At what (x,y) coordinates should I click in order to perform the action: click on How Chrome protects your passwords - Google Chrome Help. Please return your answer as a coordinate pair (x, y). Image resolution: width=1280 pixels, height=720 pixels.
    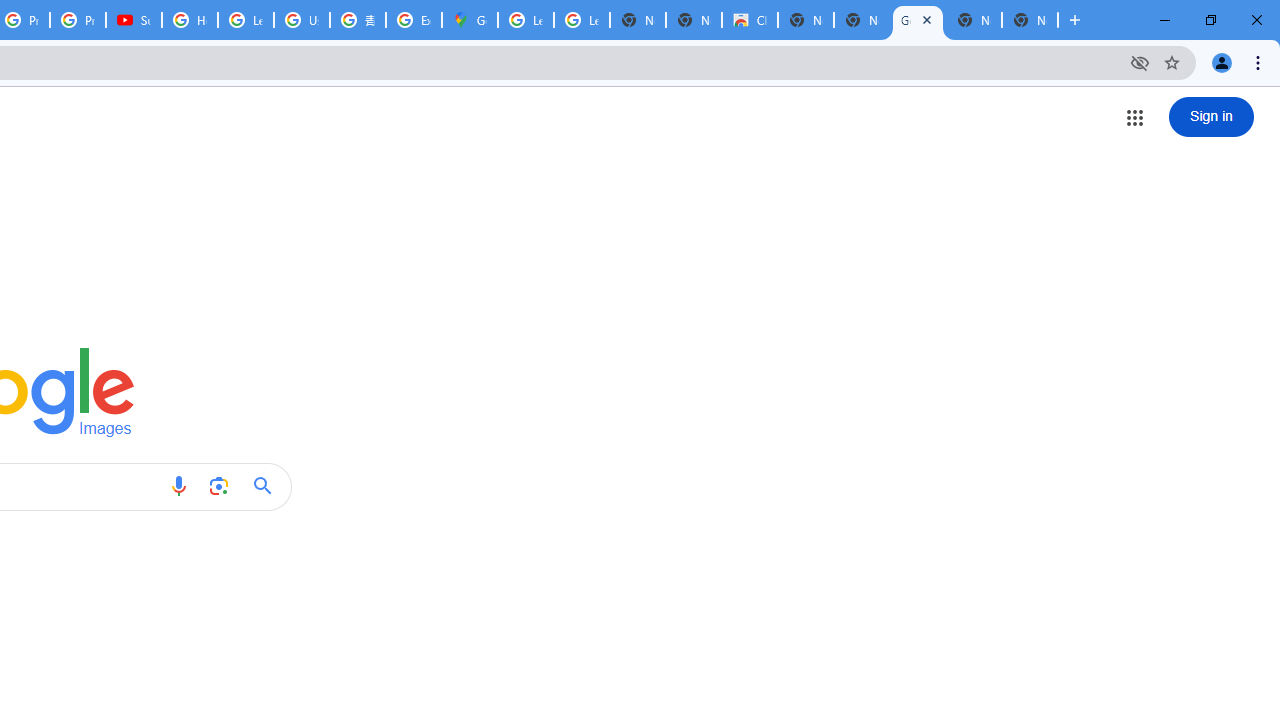
    Looking at the image, I should click on (190, 20).